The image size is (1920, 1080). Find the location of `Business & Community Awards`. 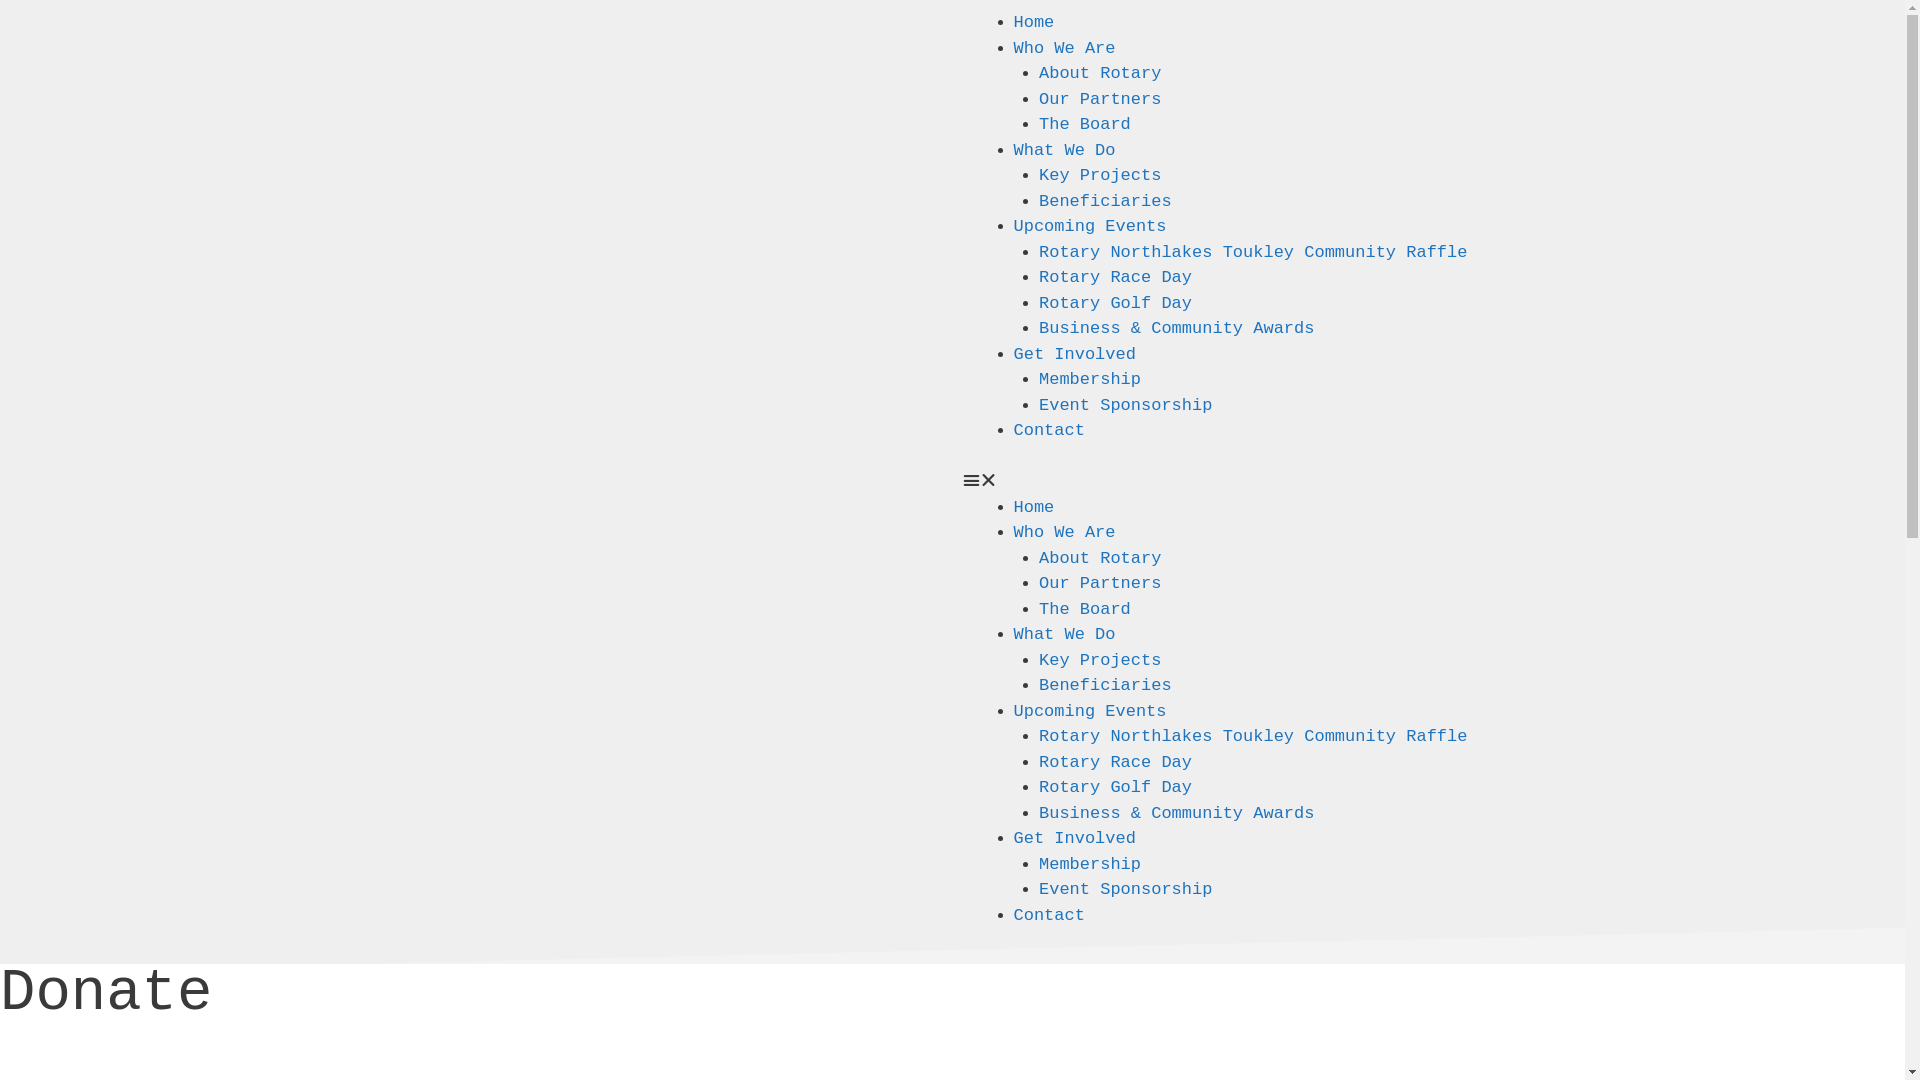

Business & Community Awards is located at coordinates (1176, 328).